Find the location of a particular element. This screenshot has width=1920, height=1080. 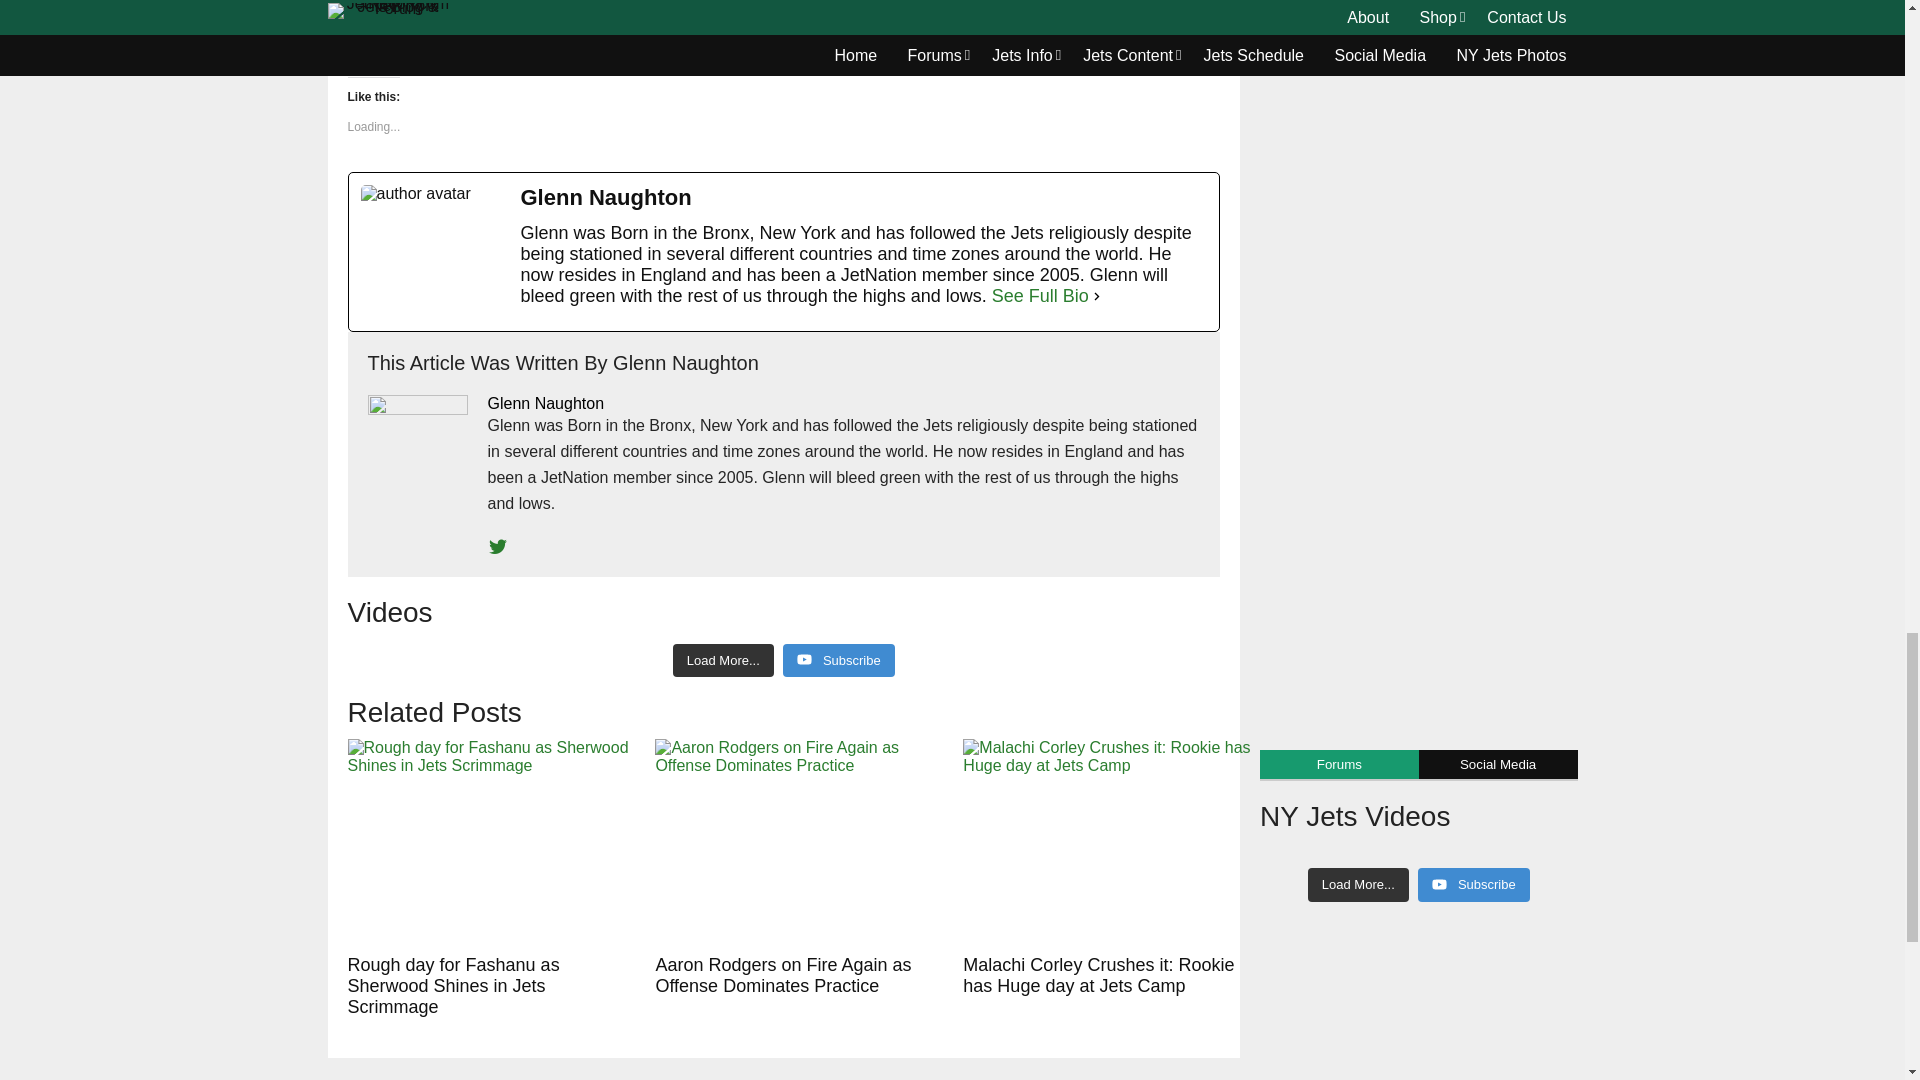

Malachi Corley Crushes it: Rookie has Huge day at Jets Camp is located at coordinates (1107, 842).